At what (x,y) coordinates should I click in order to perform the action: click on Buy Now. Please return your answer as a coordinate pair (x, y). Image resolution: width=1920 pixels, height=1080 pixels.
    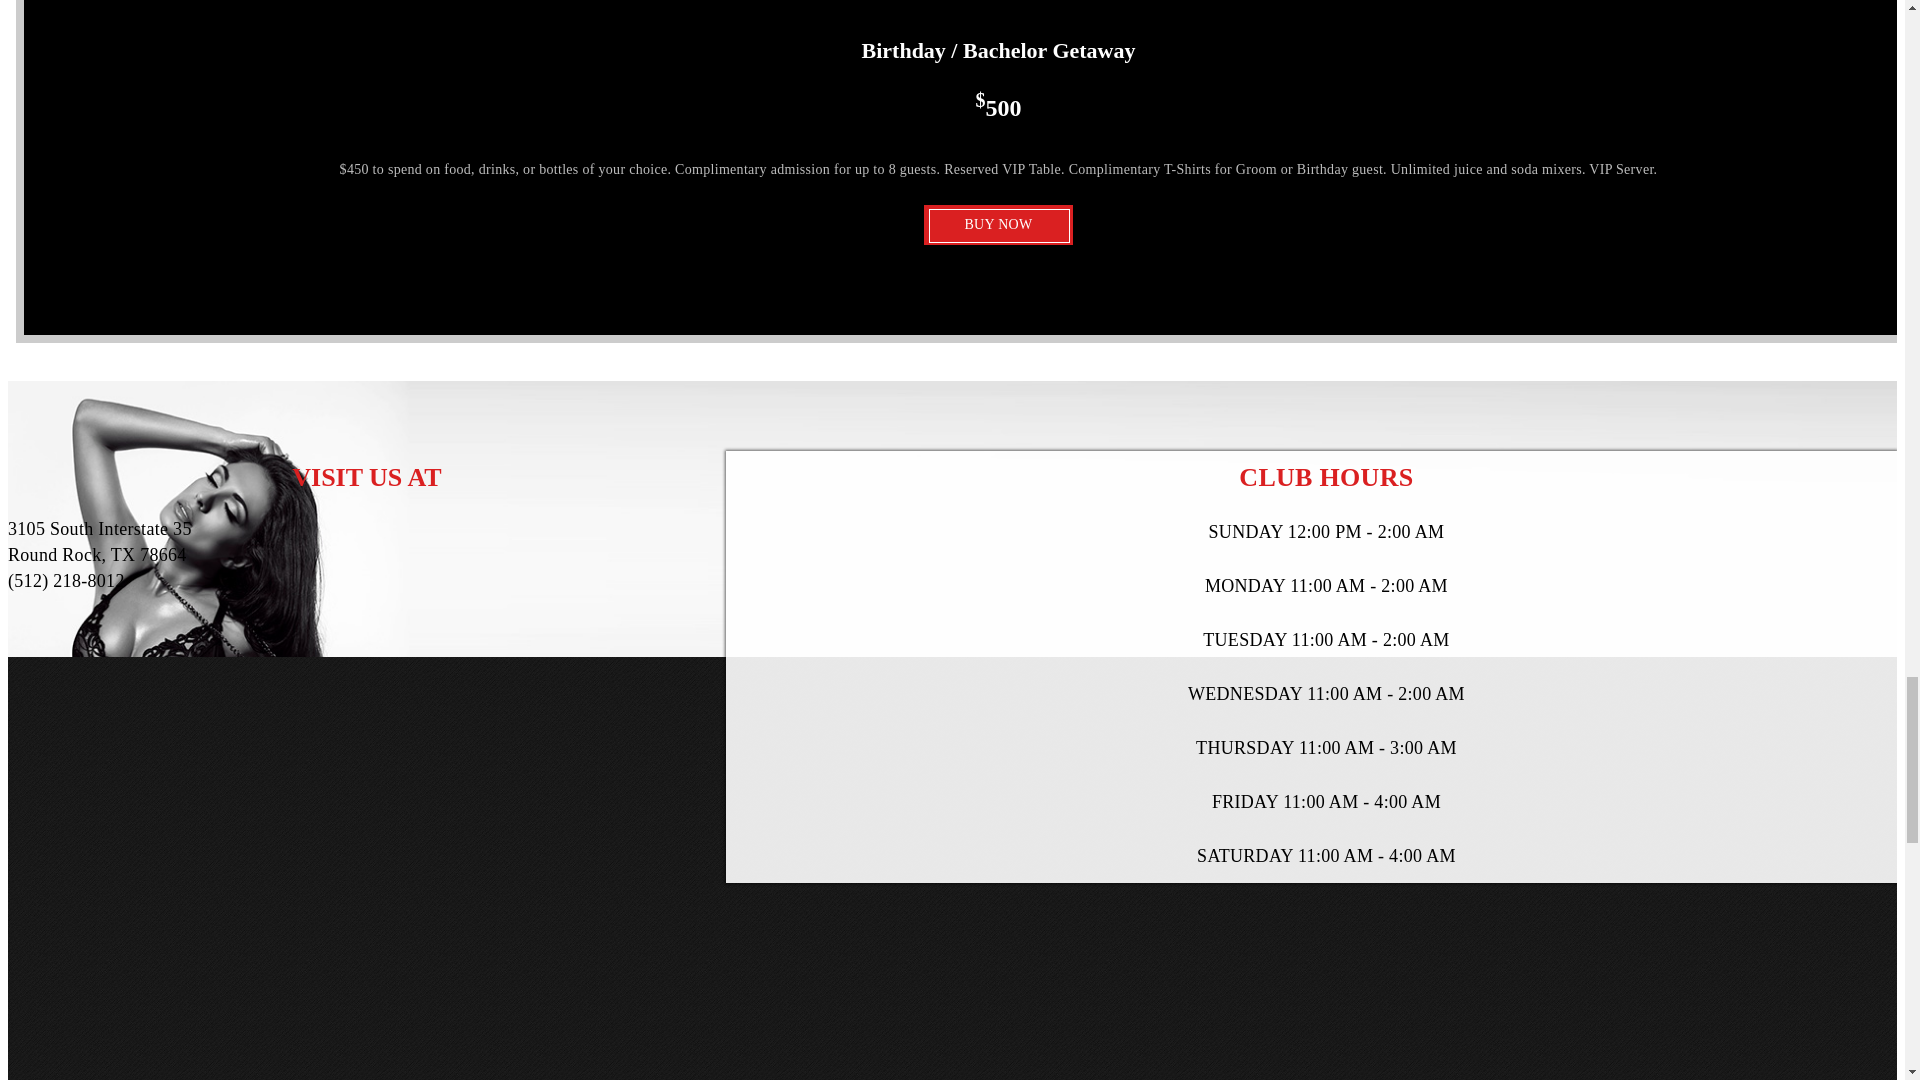
    Looking at the image, I should click on (997, 225).